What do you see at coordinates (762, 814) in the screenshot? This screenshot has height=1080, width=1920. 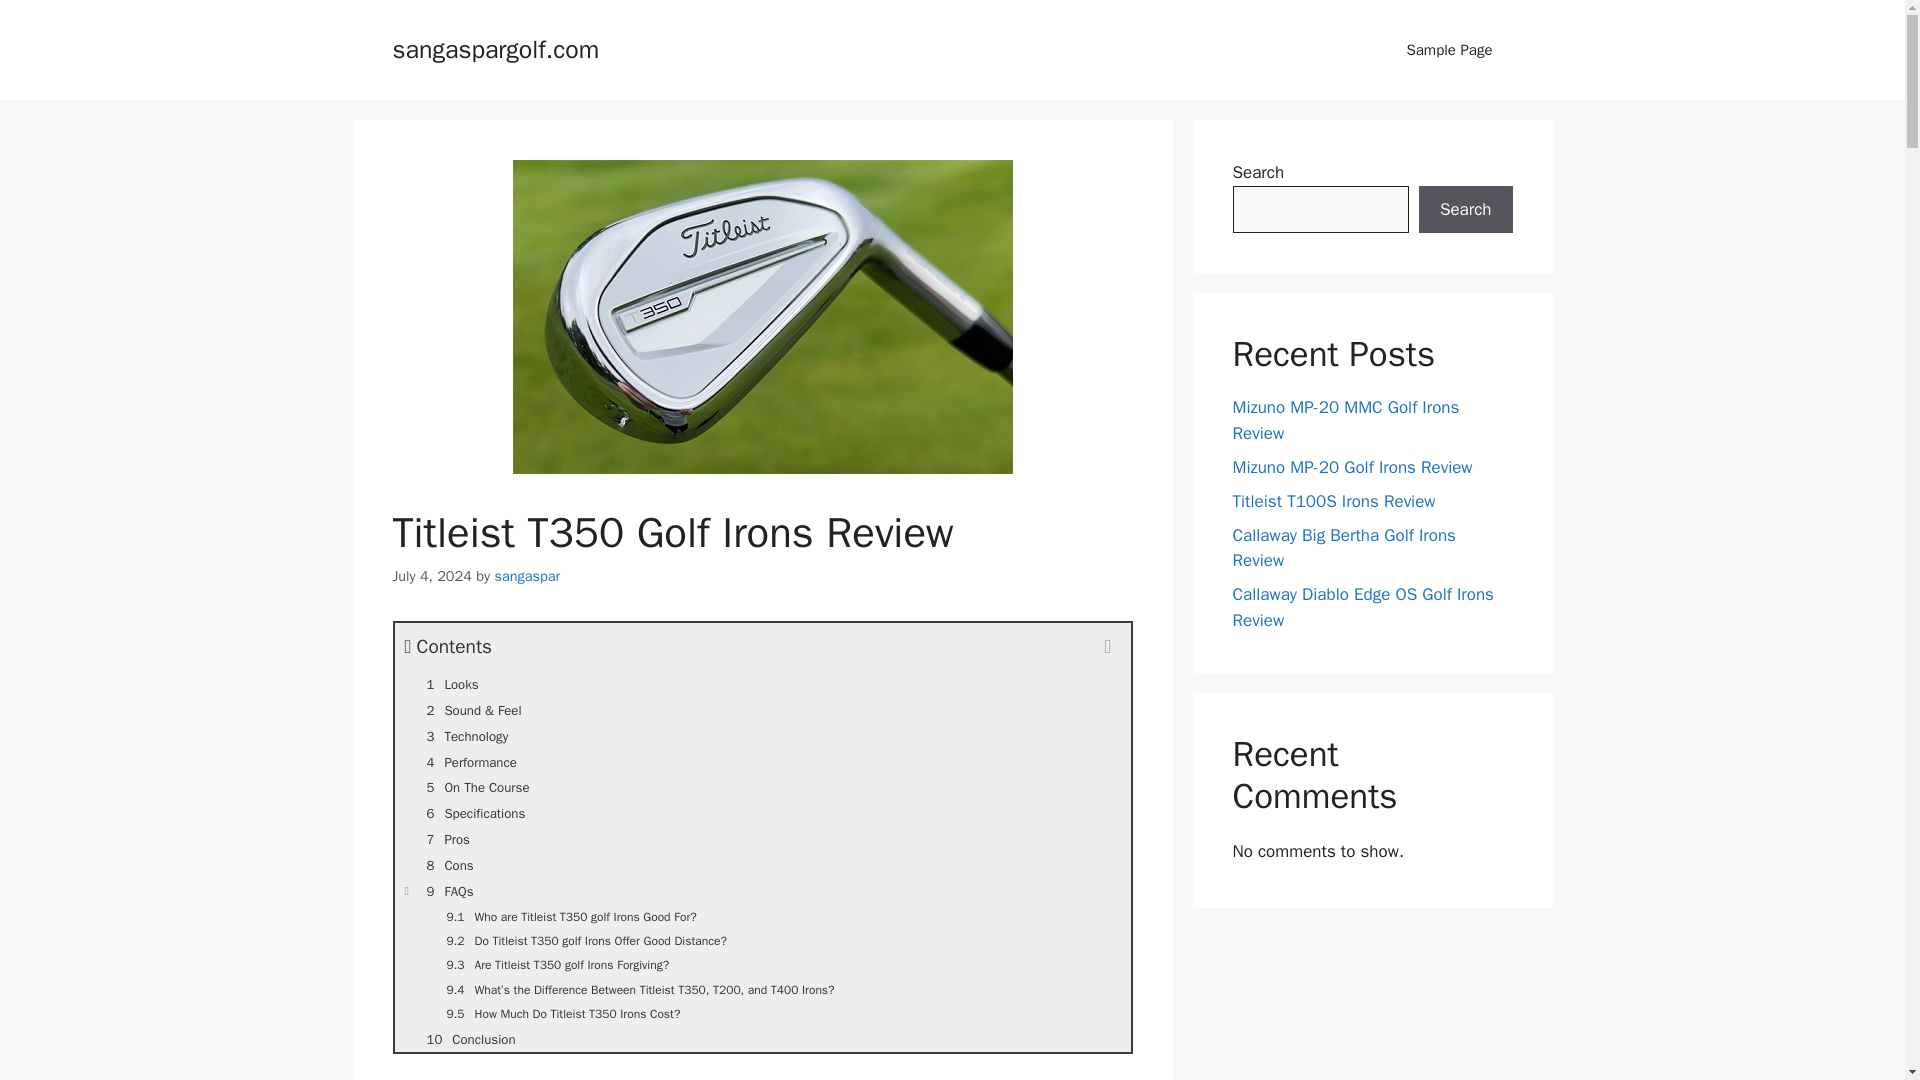 I see `Specifications` at bounding box center [762, 814].